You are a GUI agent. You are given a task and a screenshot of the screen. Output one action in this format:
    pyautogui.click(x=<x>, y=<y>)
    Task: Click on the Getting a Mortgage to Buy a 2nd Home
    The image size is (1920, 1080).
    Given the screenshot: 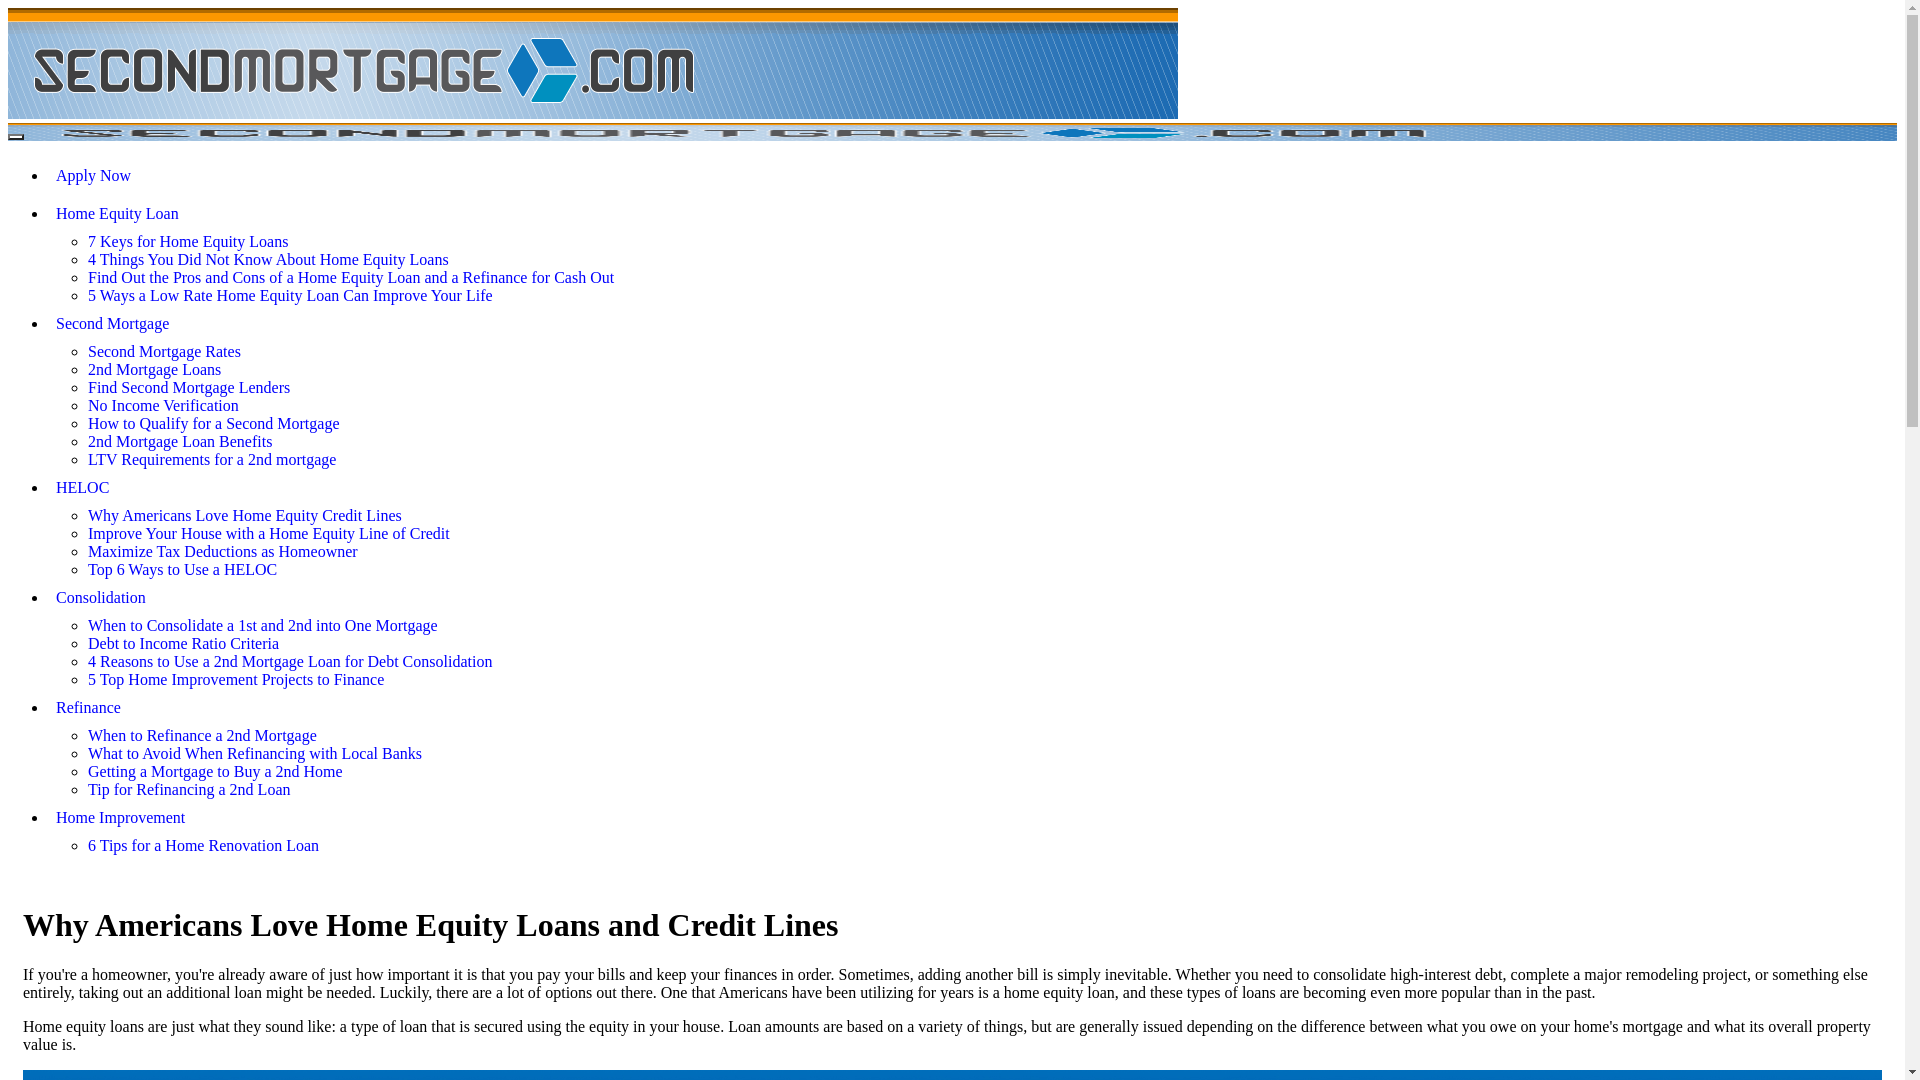 What is the action you would take?
    pyautogui.click(x=216, y=772)
    